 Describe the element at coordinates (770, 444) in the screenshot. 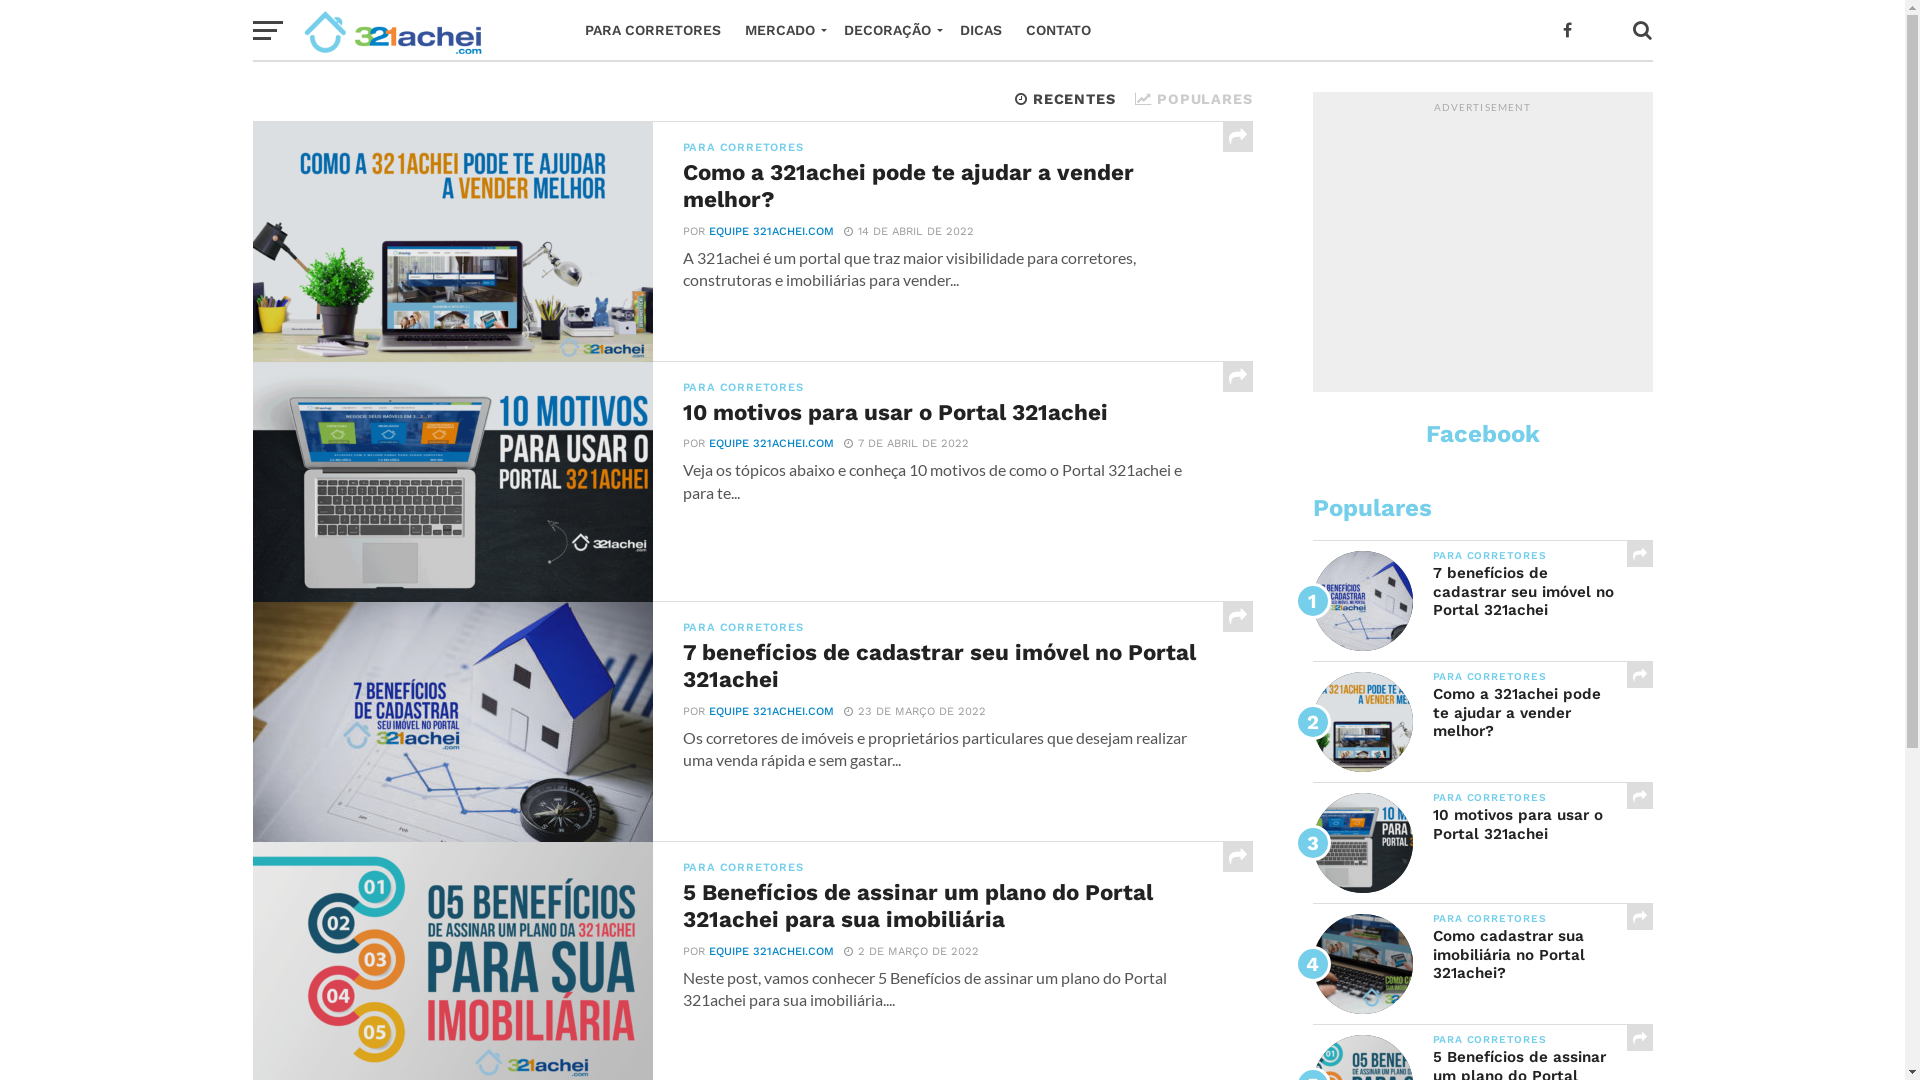

I see `EQUIPE 321ACHEI.COM` at that location.